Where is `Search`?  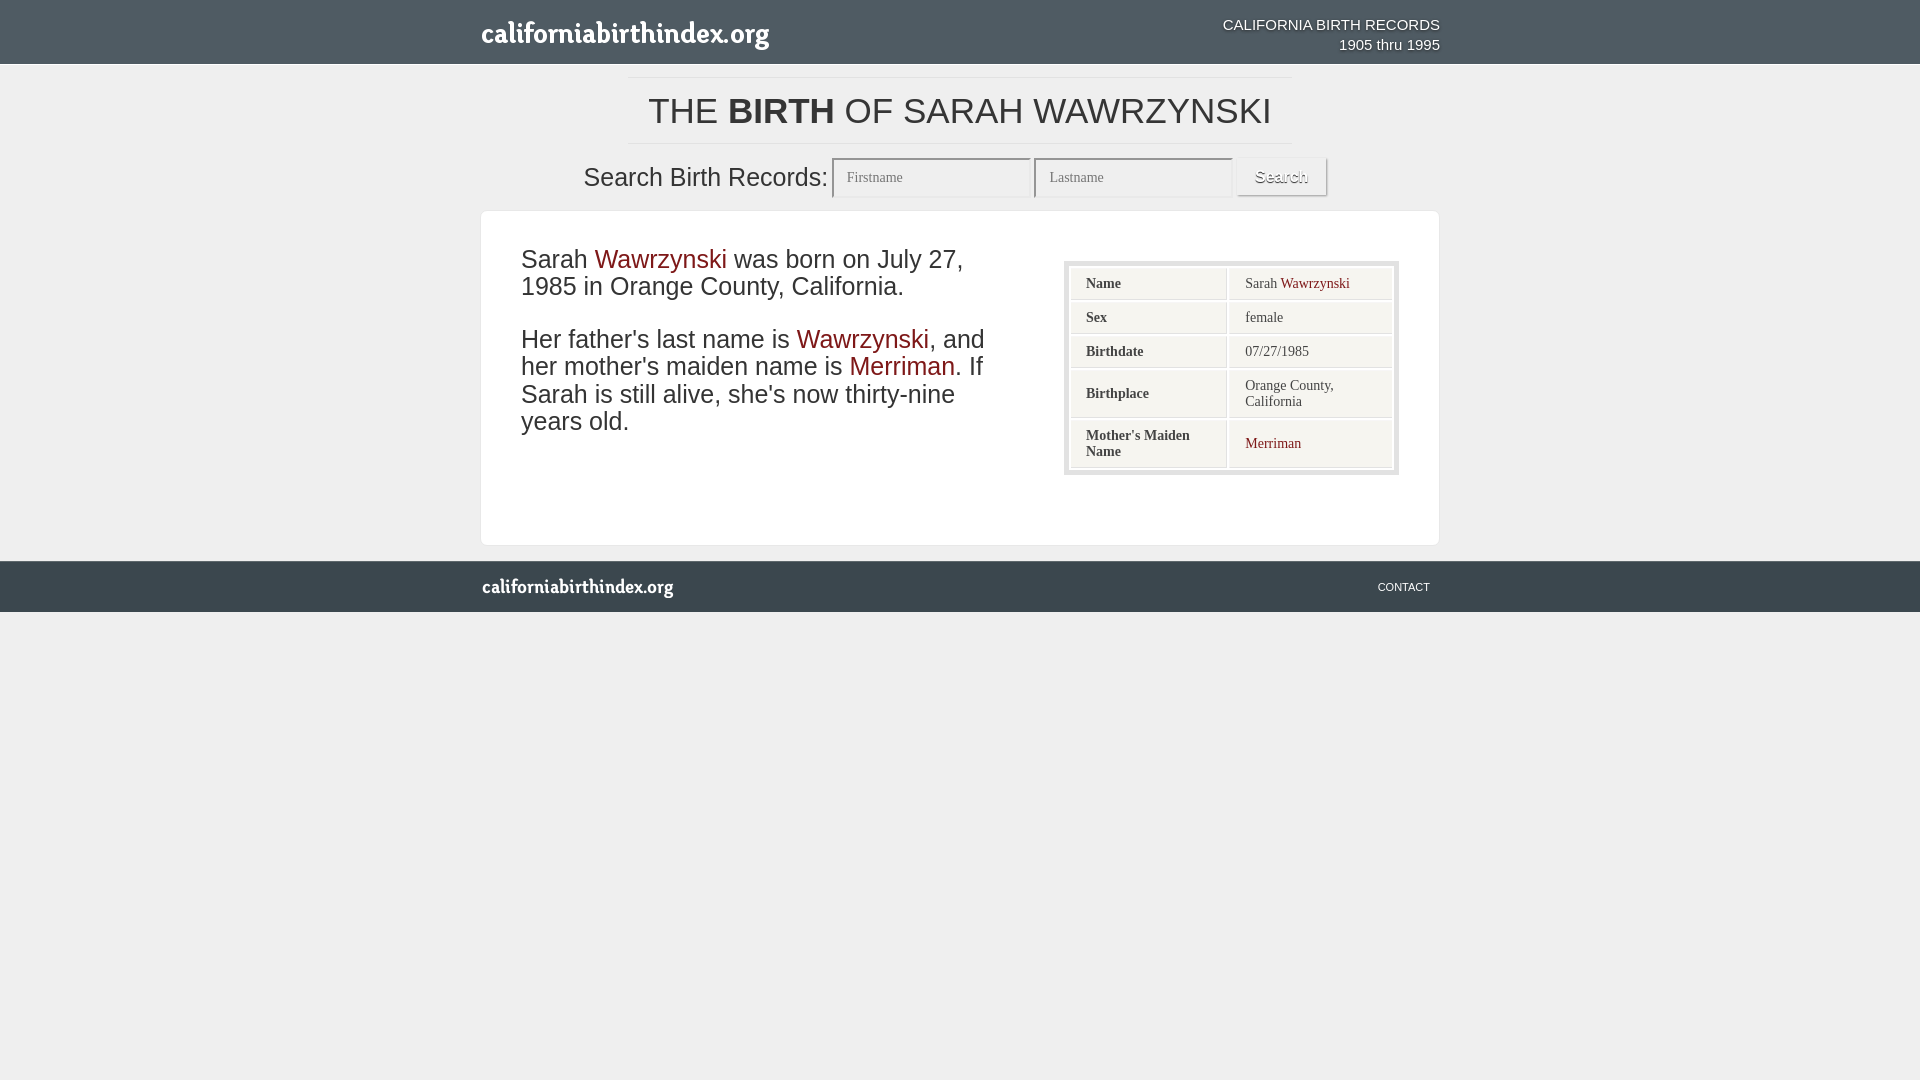
Search is located at coordinates (1281, 176).